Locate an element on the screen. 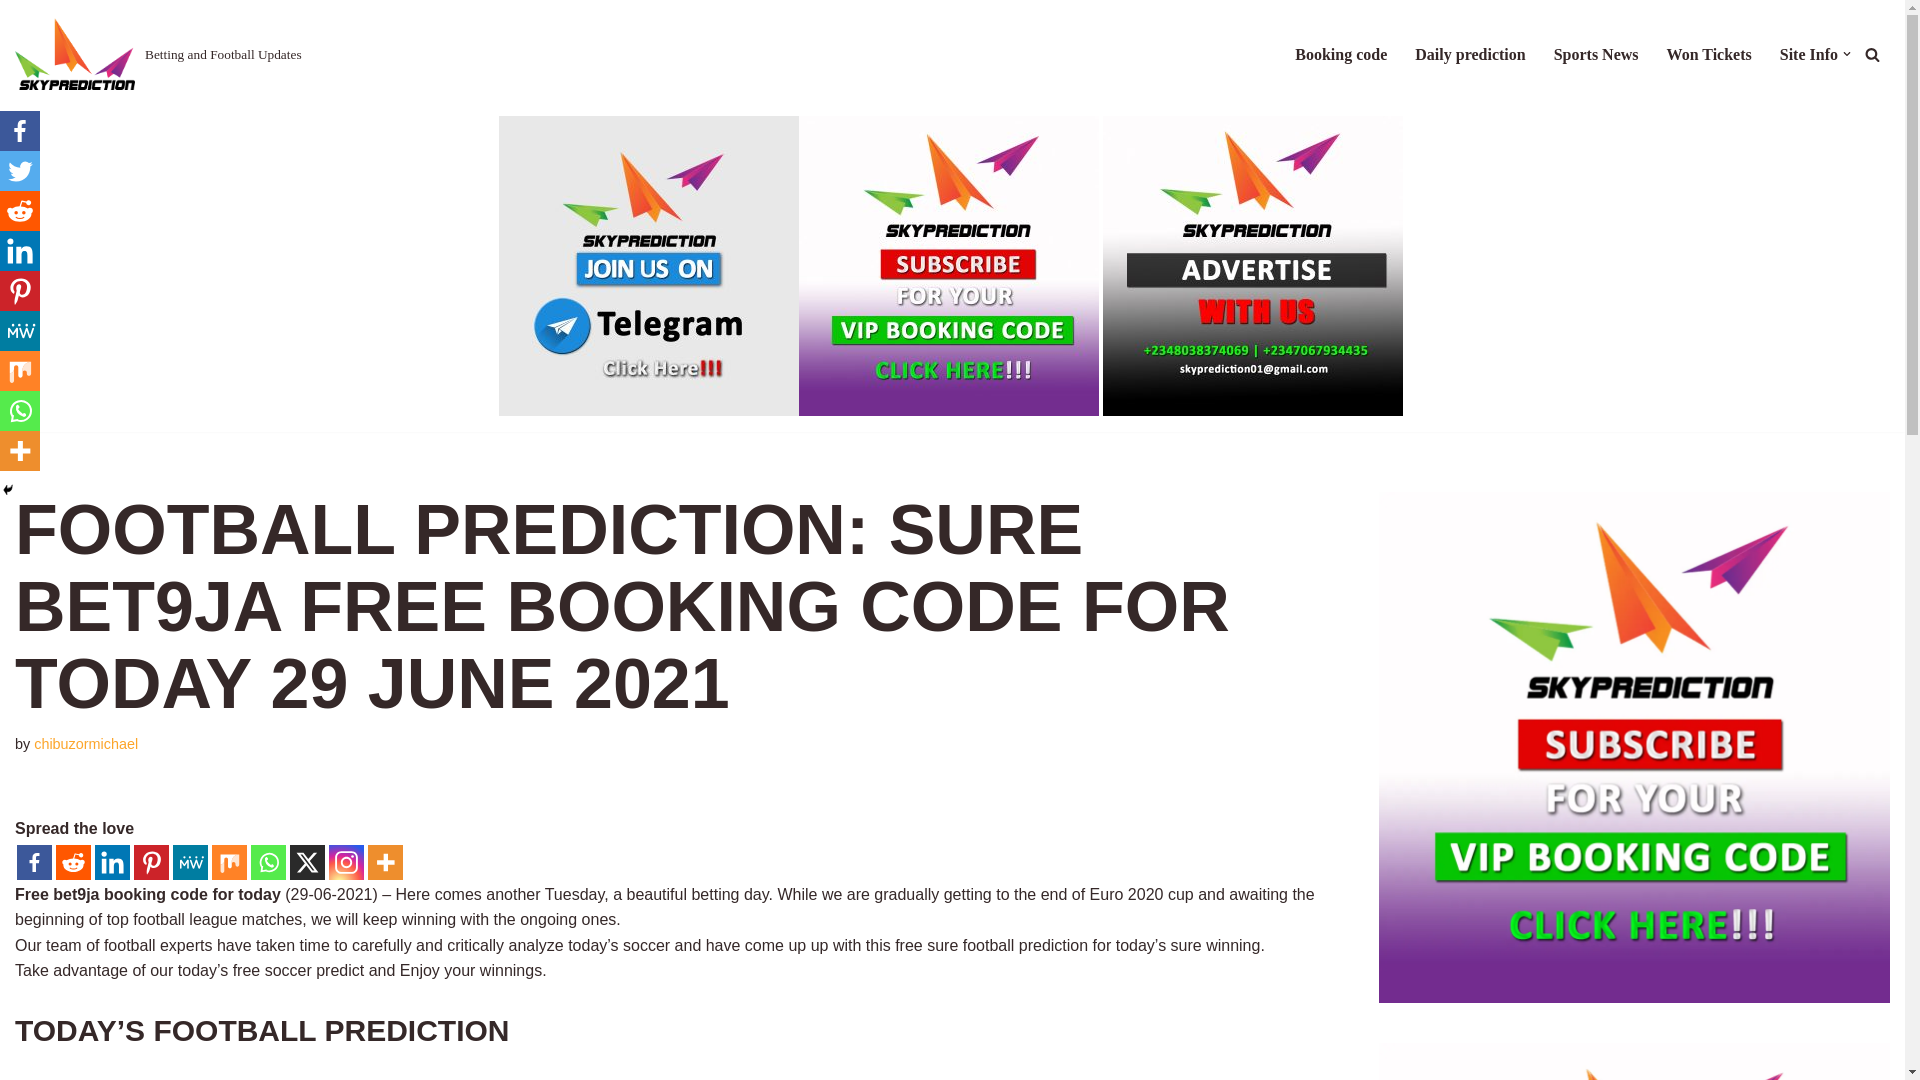 This screenshot has height=1080, width=1920. Posts by chibuzormichael is located at coordinates (86, 743).